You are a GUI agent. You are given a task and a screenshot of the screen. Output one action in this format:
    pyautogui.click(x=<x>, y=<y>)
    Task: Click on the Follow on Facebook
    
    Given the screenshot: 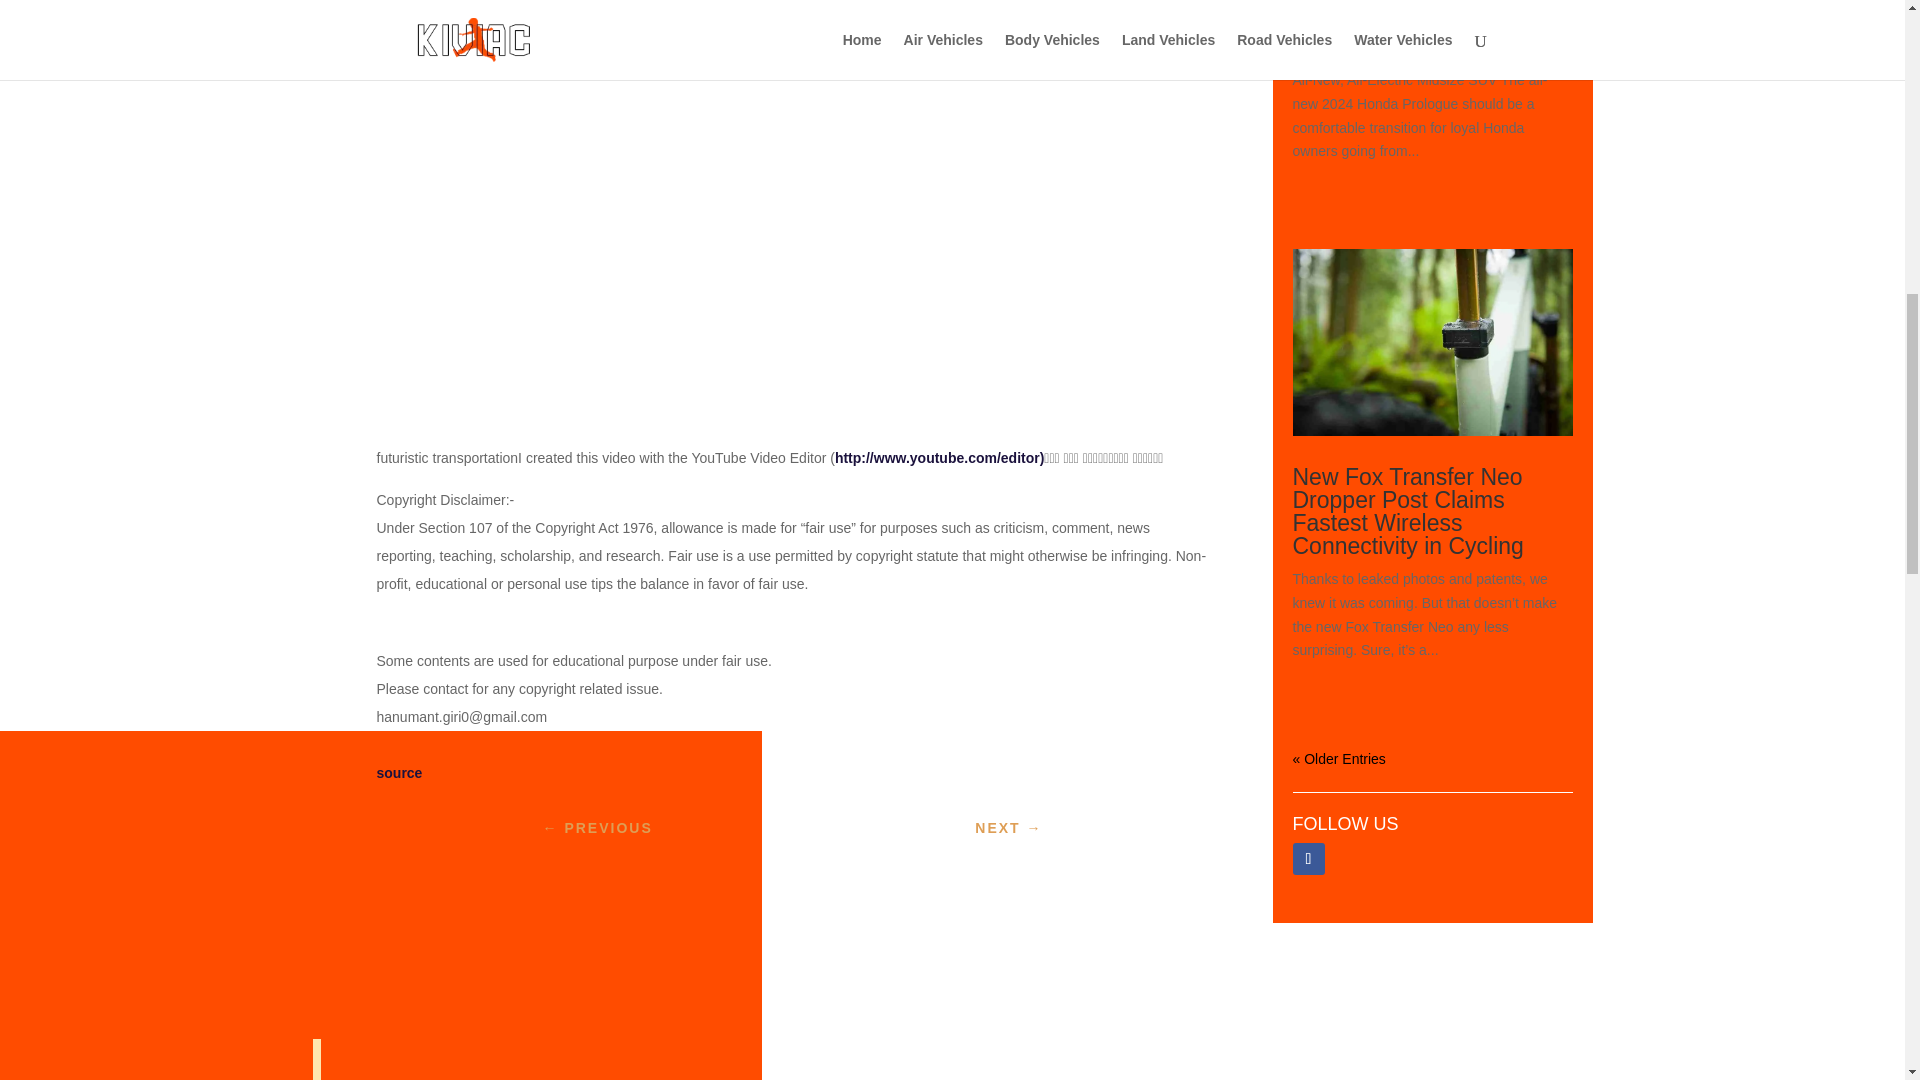 What is the action you would take?
    pyautogui.click(x=1308, y=858)
    